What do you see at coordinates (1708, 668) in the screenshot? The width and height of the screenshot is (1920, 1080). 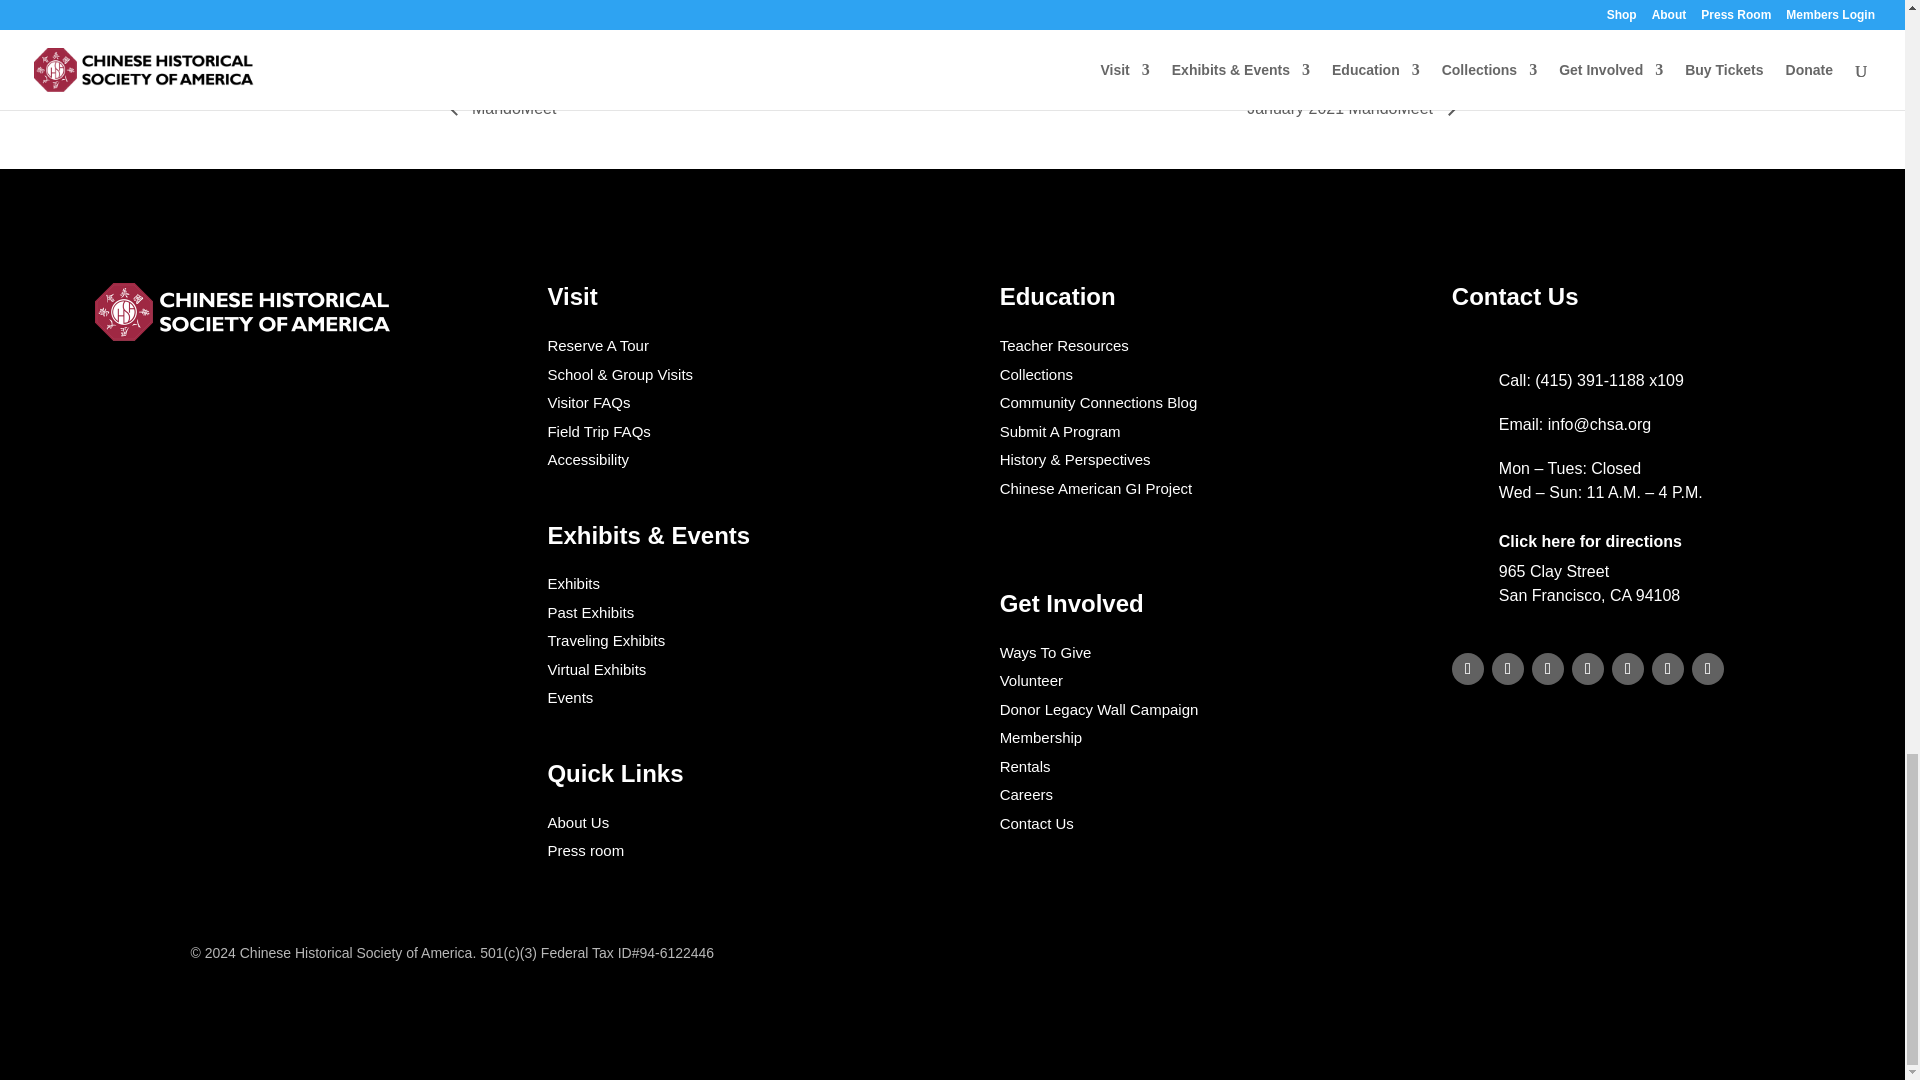 I see `Follow on Flickr` at bounding box center [1708, 668].